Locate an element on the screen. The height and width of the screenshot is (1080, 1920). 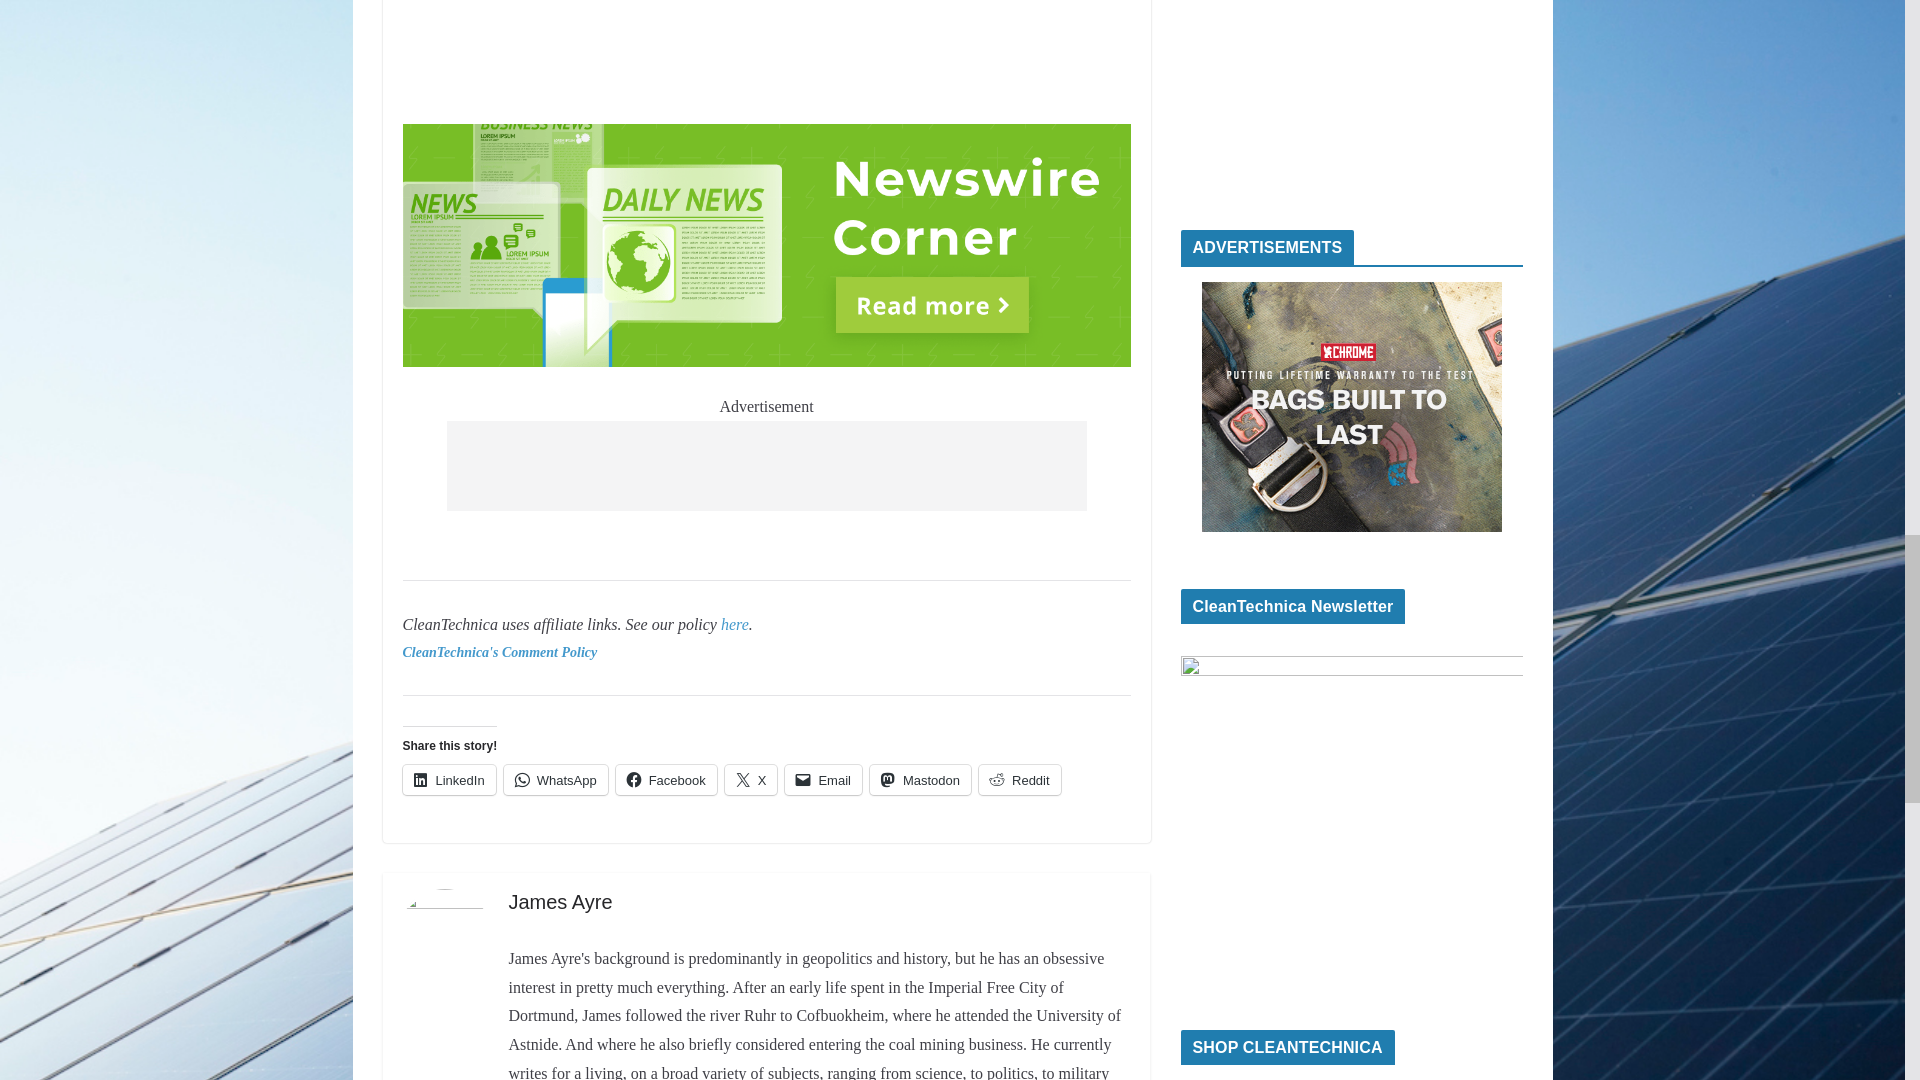
YouTube video player is located at coordinates (766, 57).